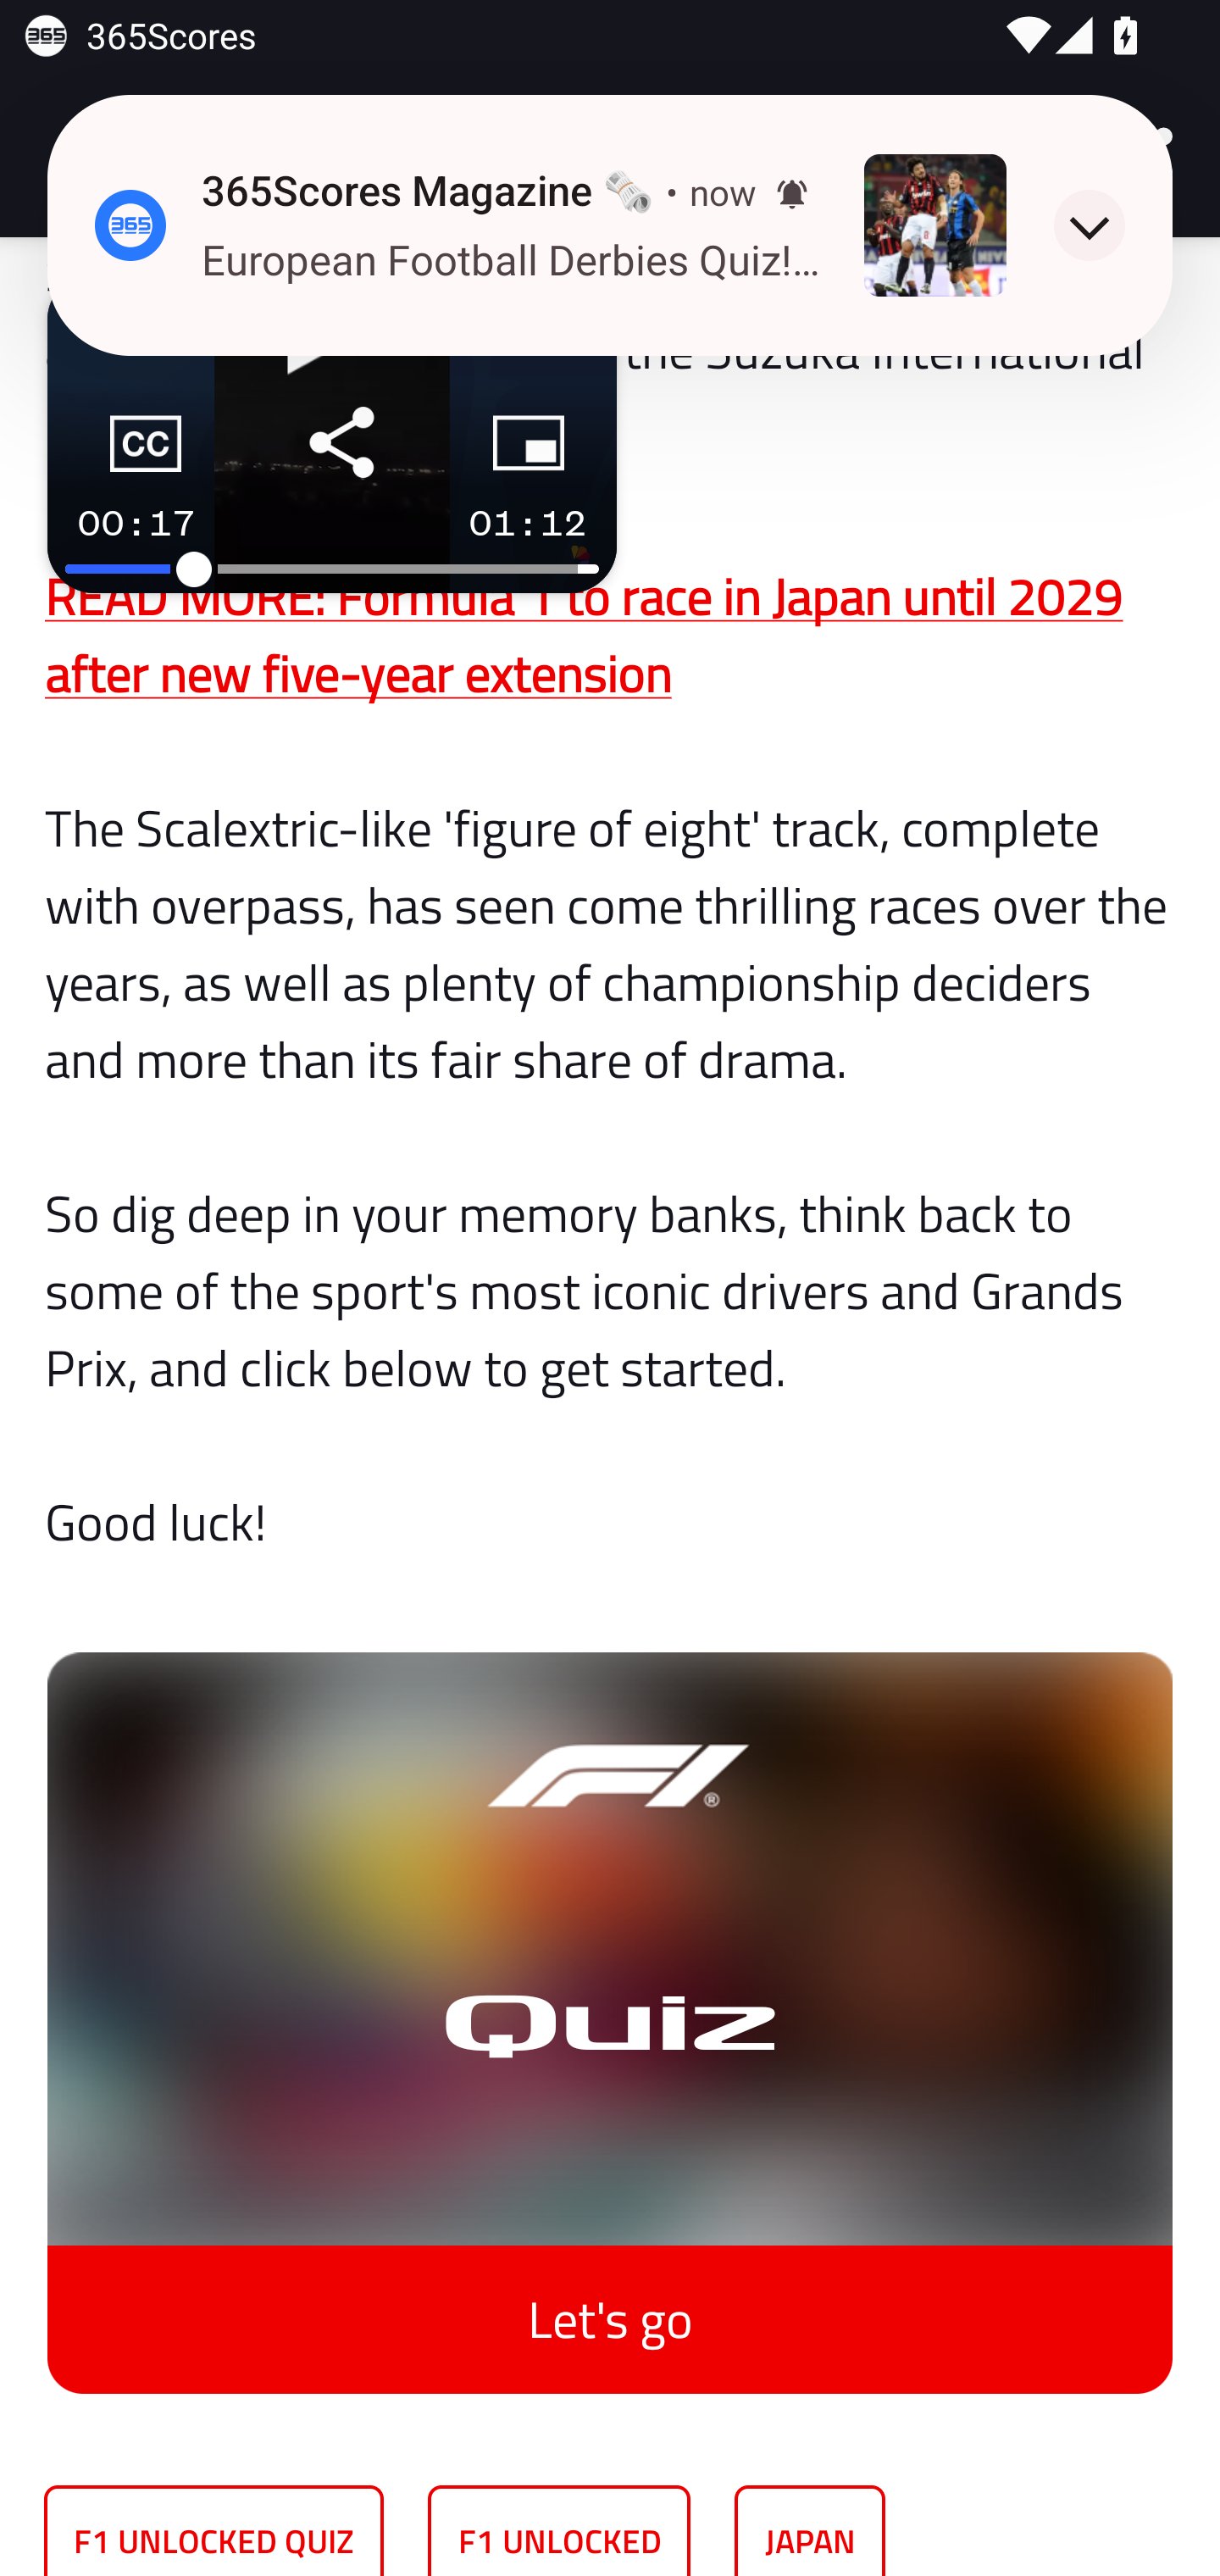  What do you see at coordinates (610, 1998) in the screenshot?
I see `Quiz Let's go` at bounding box center [610, 1998].